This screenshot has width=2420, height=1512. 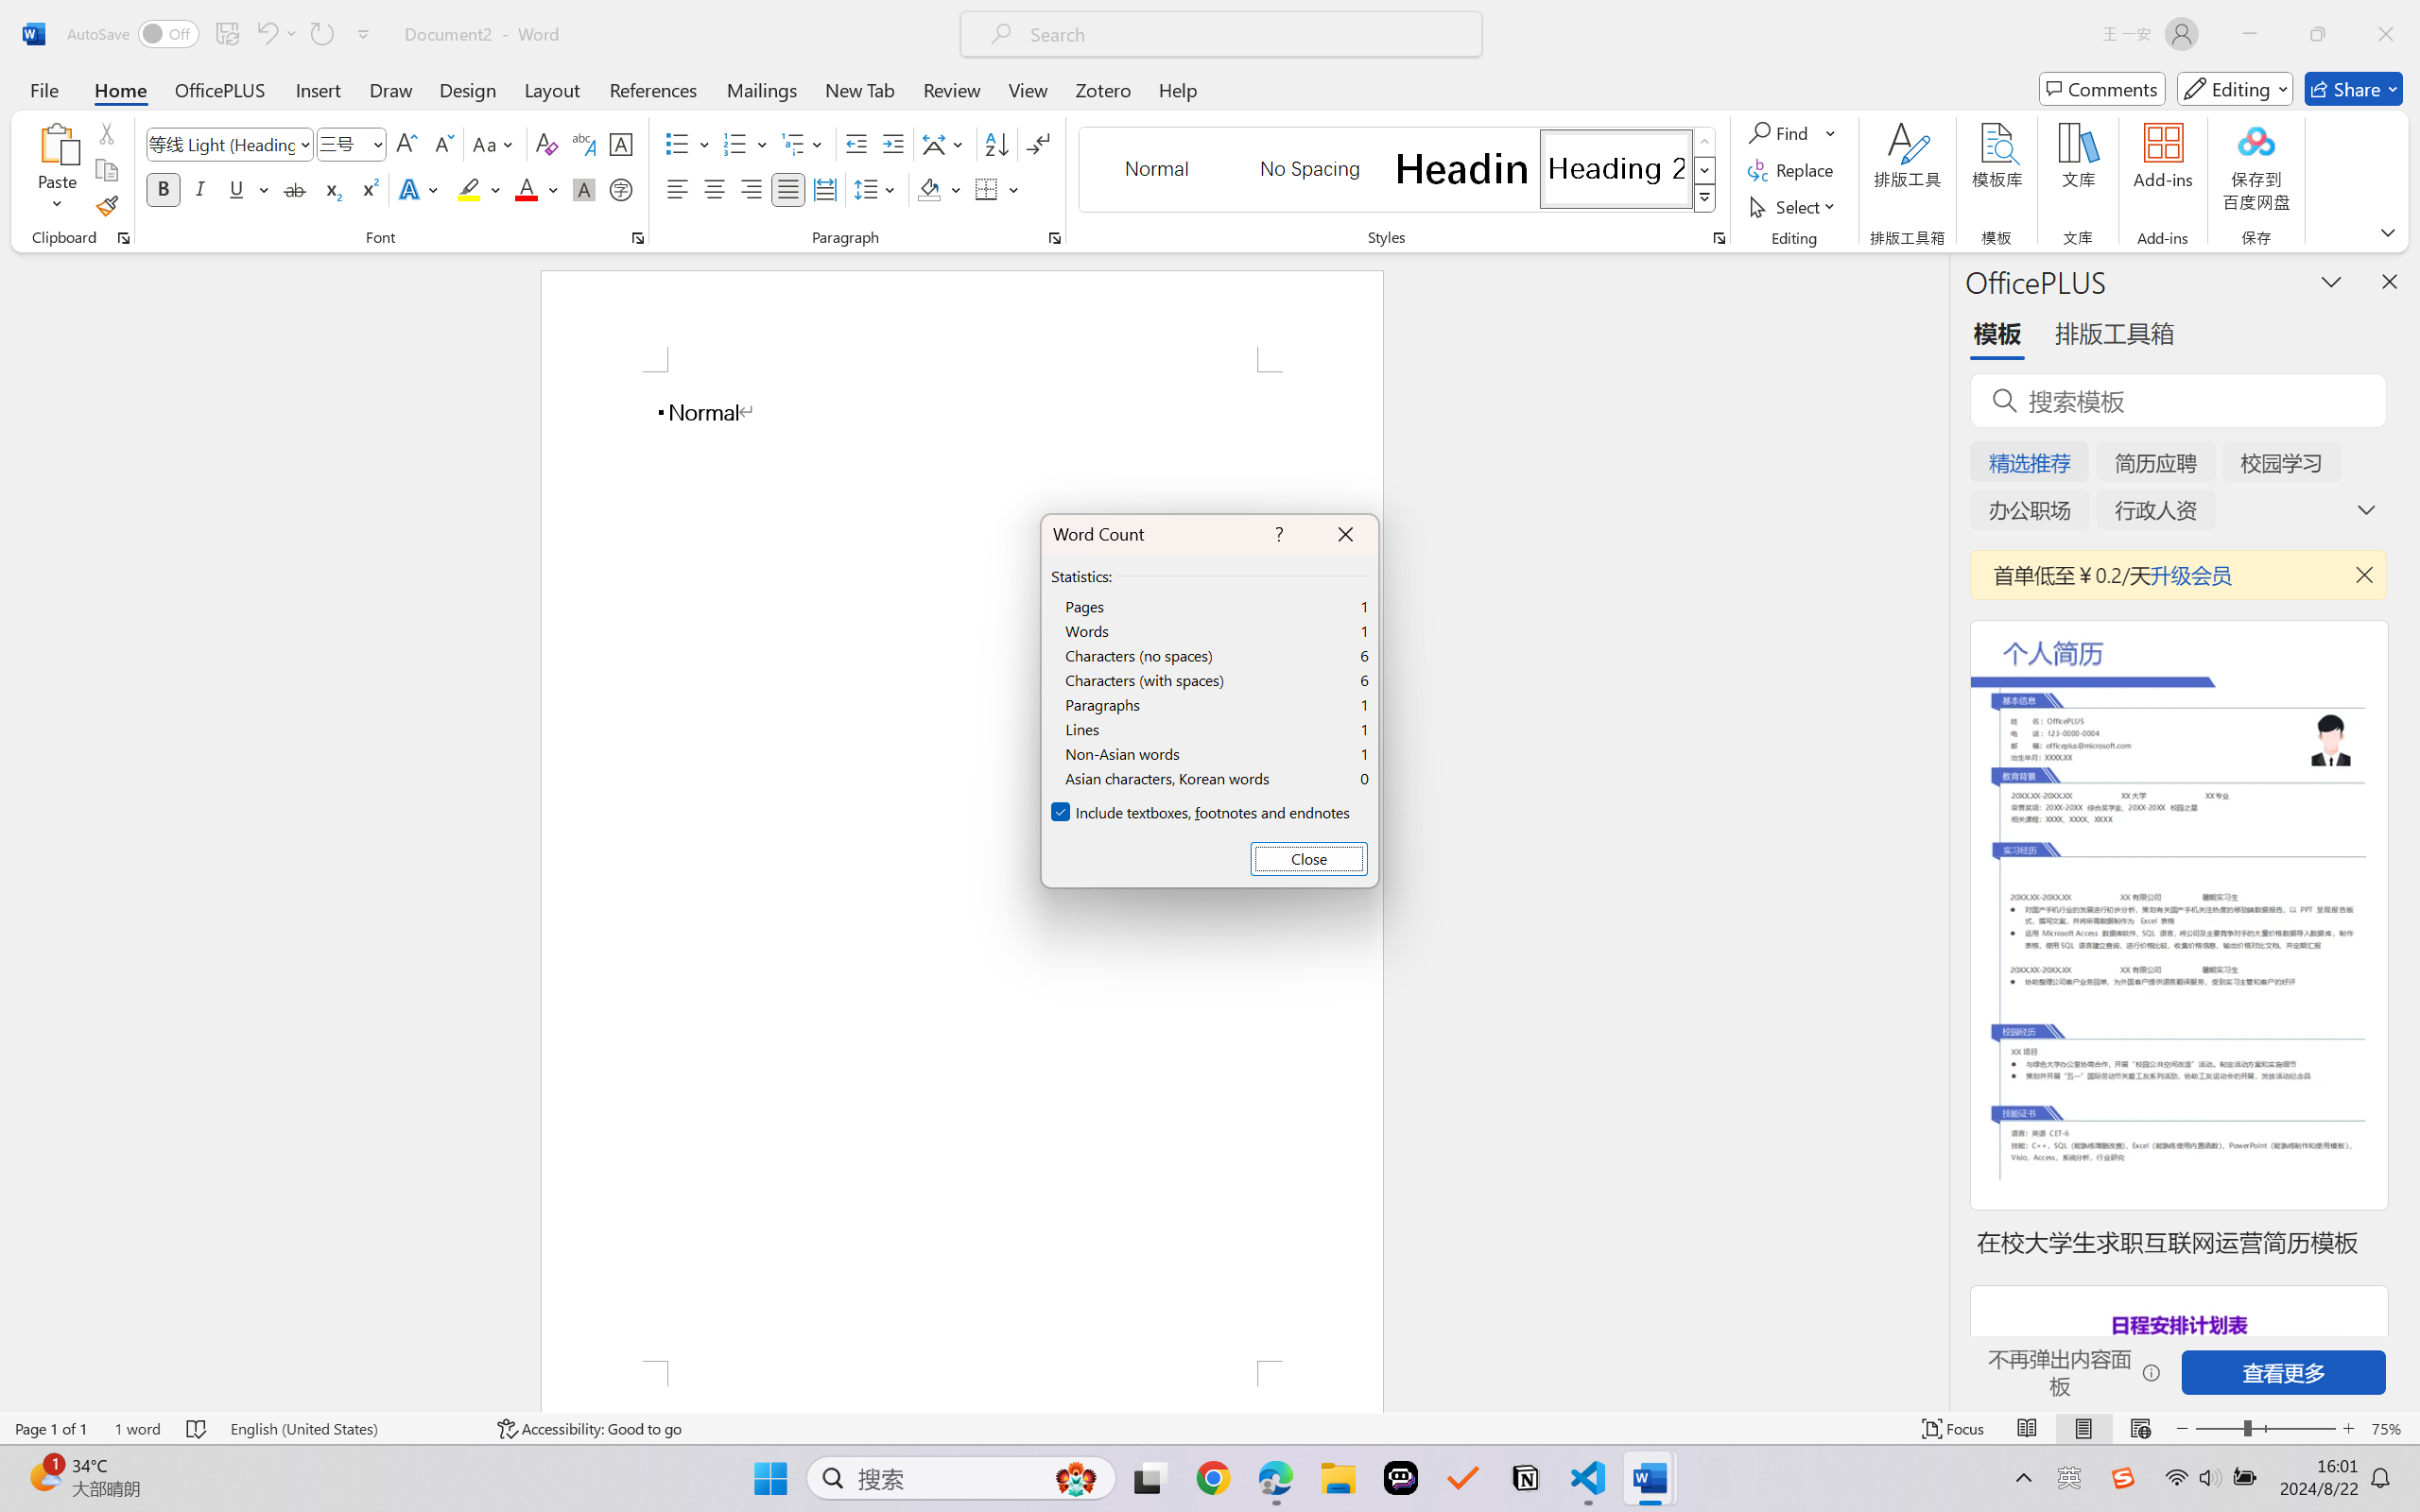 I want to click on Zoom, so click(x=2265, y=1429).